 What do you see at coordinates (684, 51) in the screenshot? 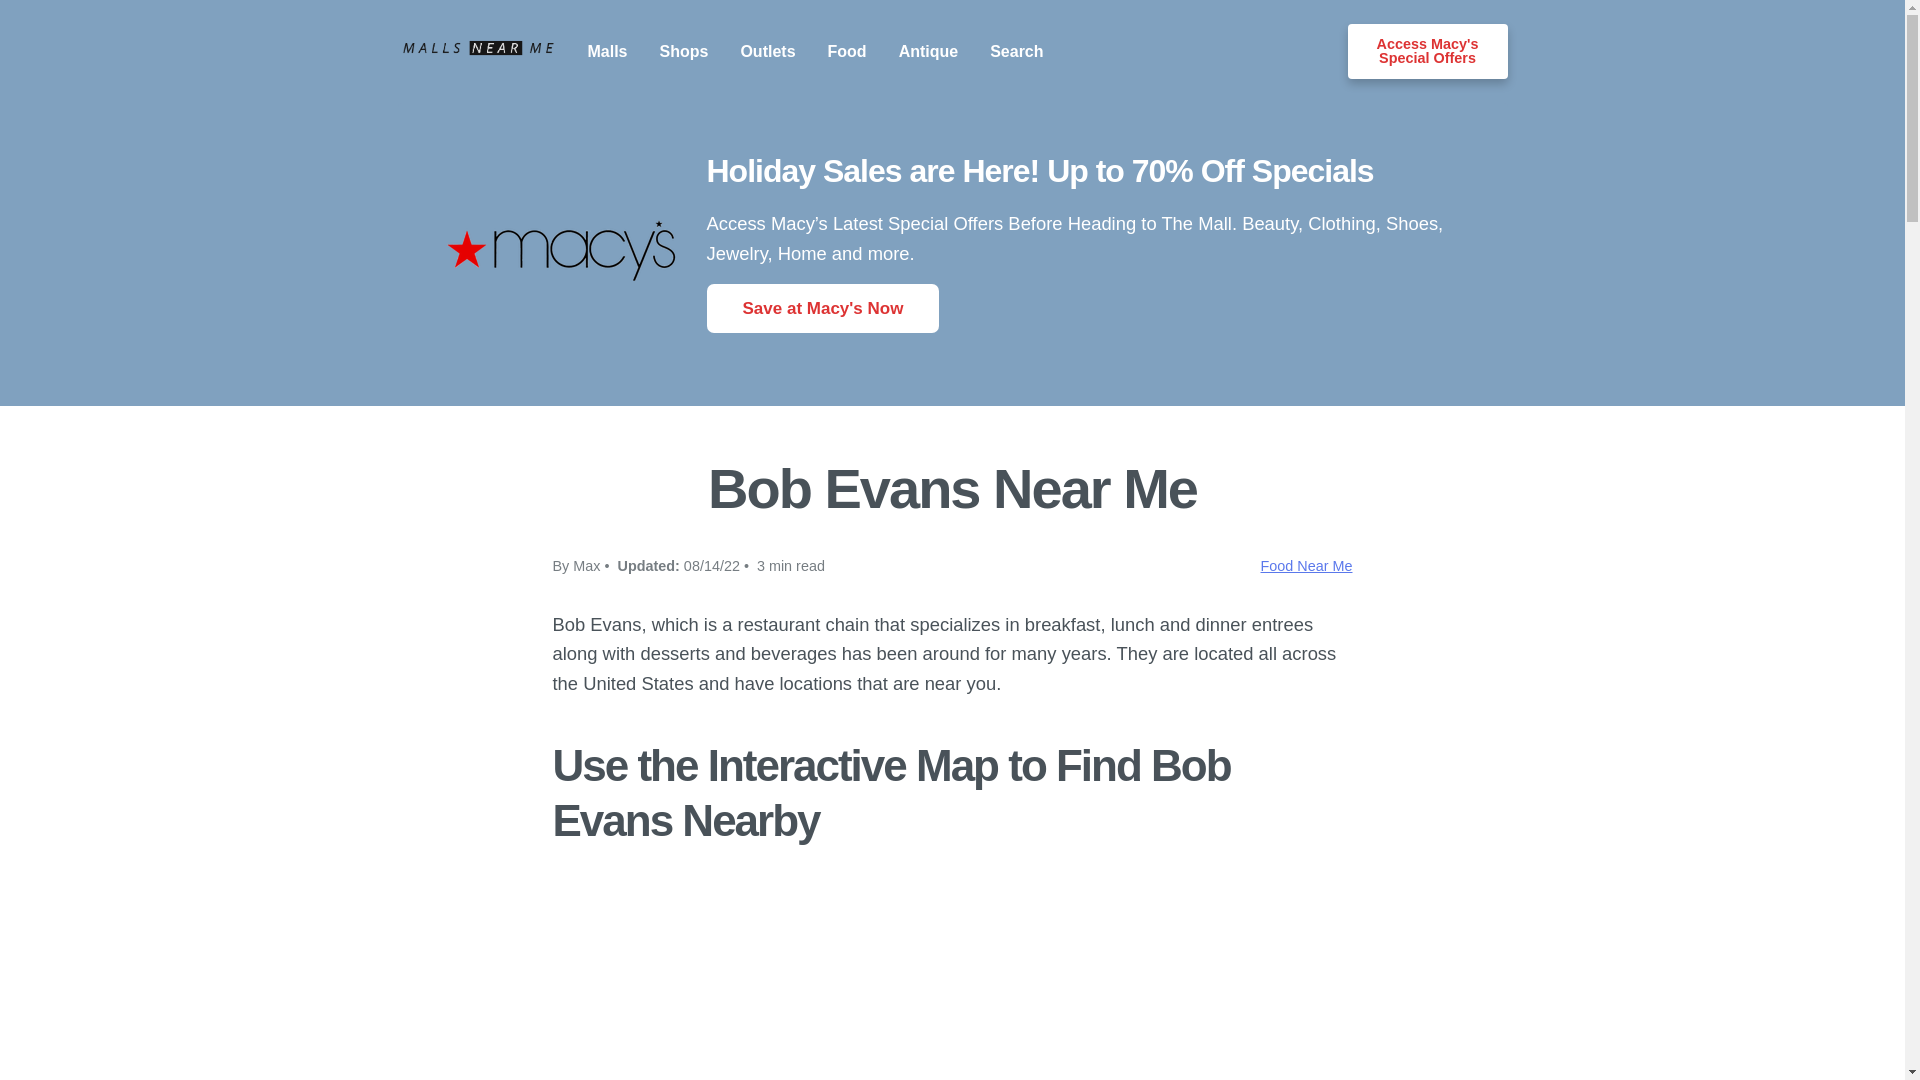
I see `Shops` at bounding box center [684, 51].